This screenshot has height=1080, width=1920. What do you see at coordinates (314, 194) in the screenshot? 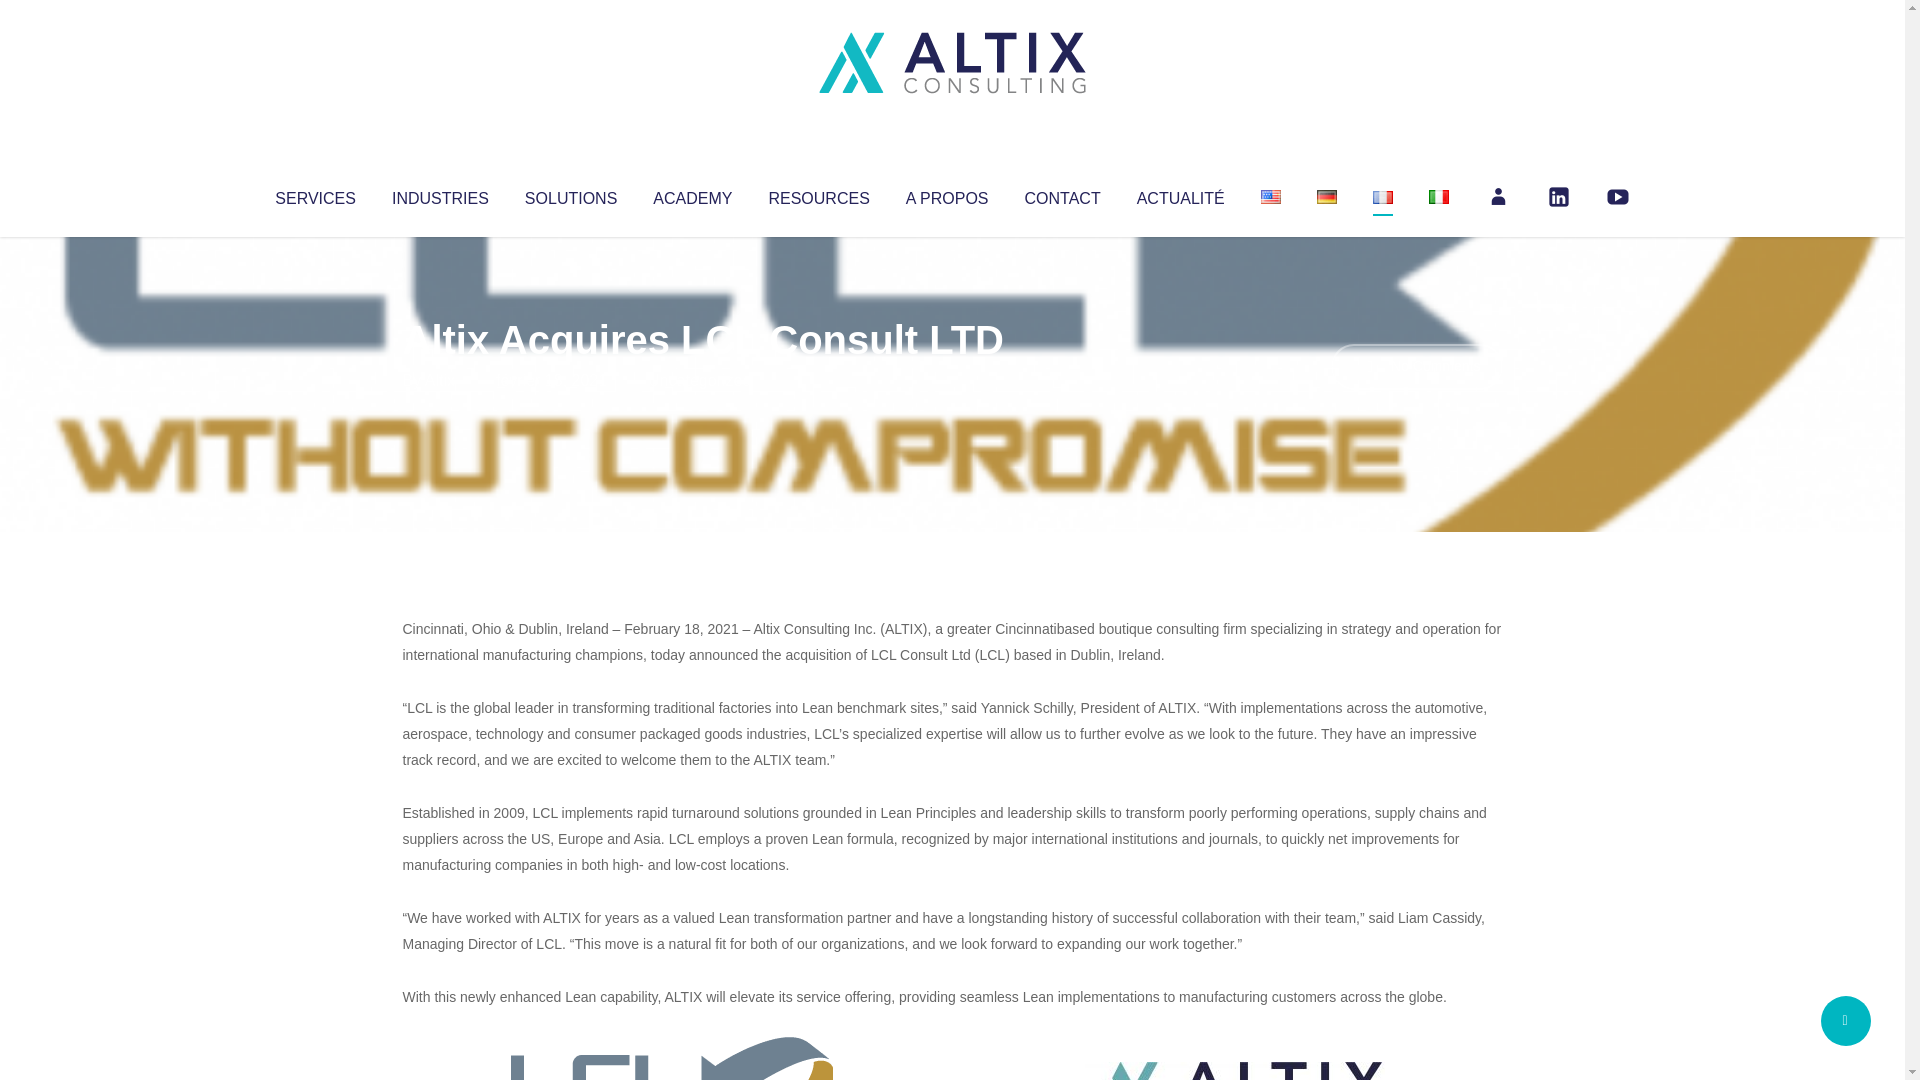
I see `SERVICES` at bounding box center [314, 194].